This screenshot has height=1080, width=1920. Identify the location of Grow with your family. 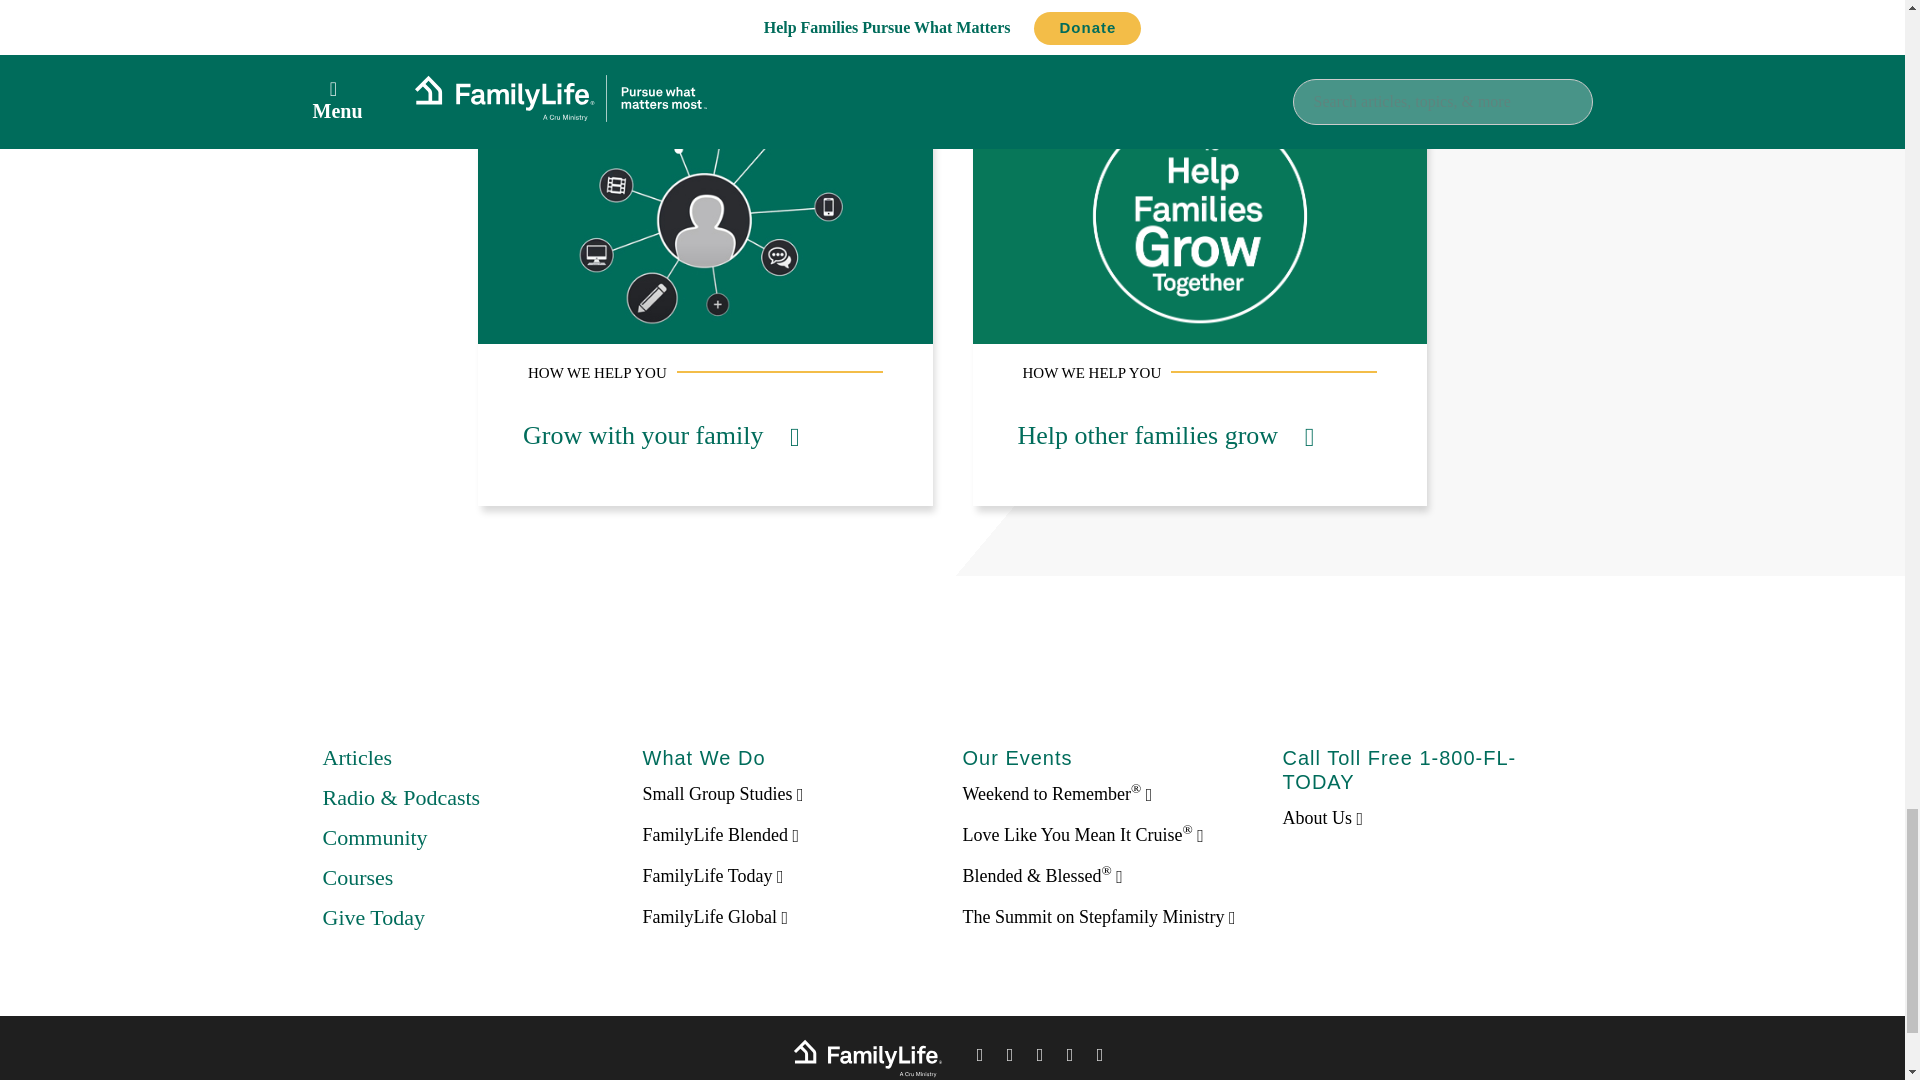
(660, 436).